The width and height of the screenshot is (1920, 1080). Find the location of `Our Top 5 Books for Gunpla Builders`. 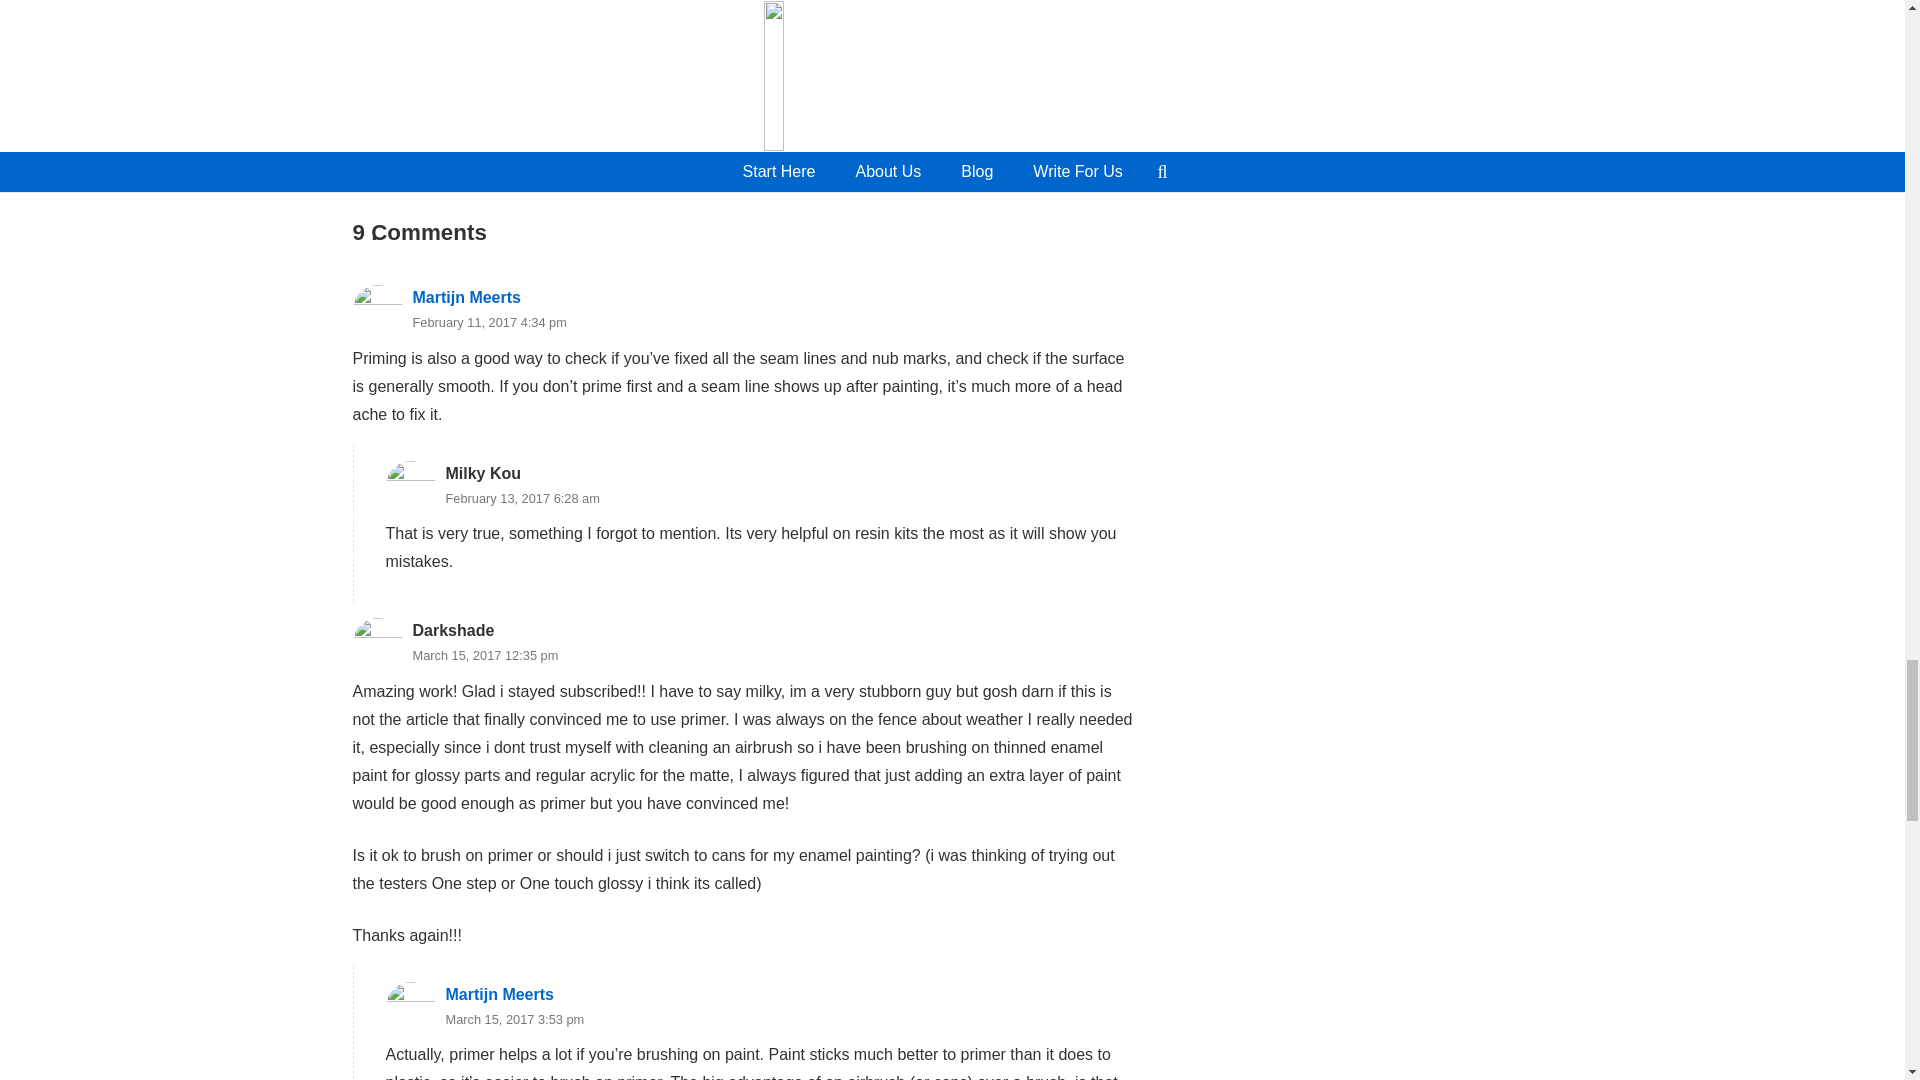

Our Top 5 Books for Gunpla Builders is located at coordinates (744, 97).